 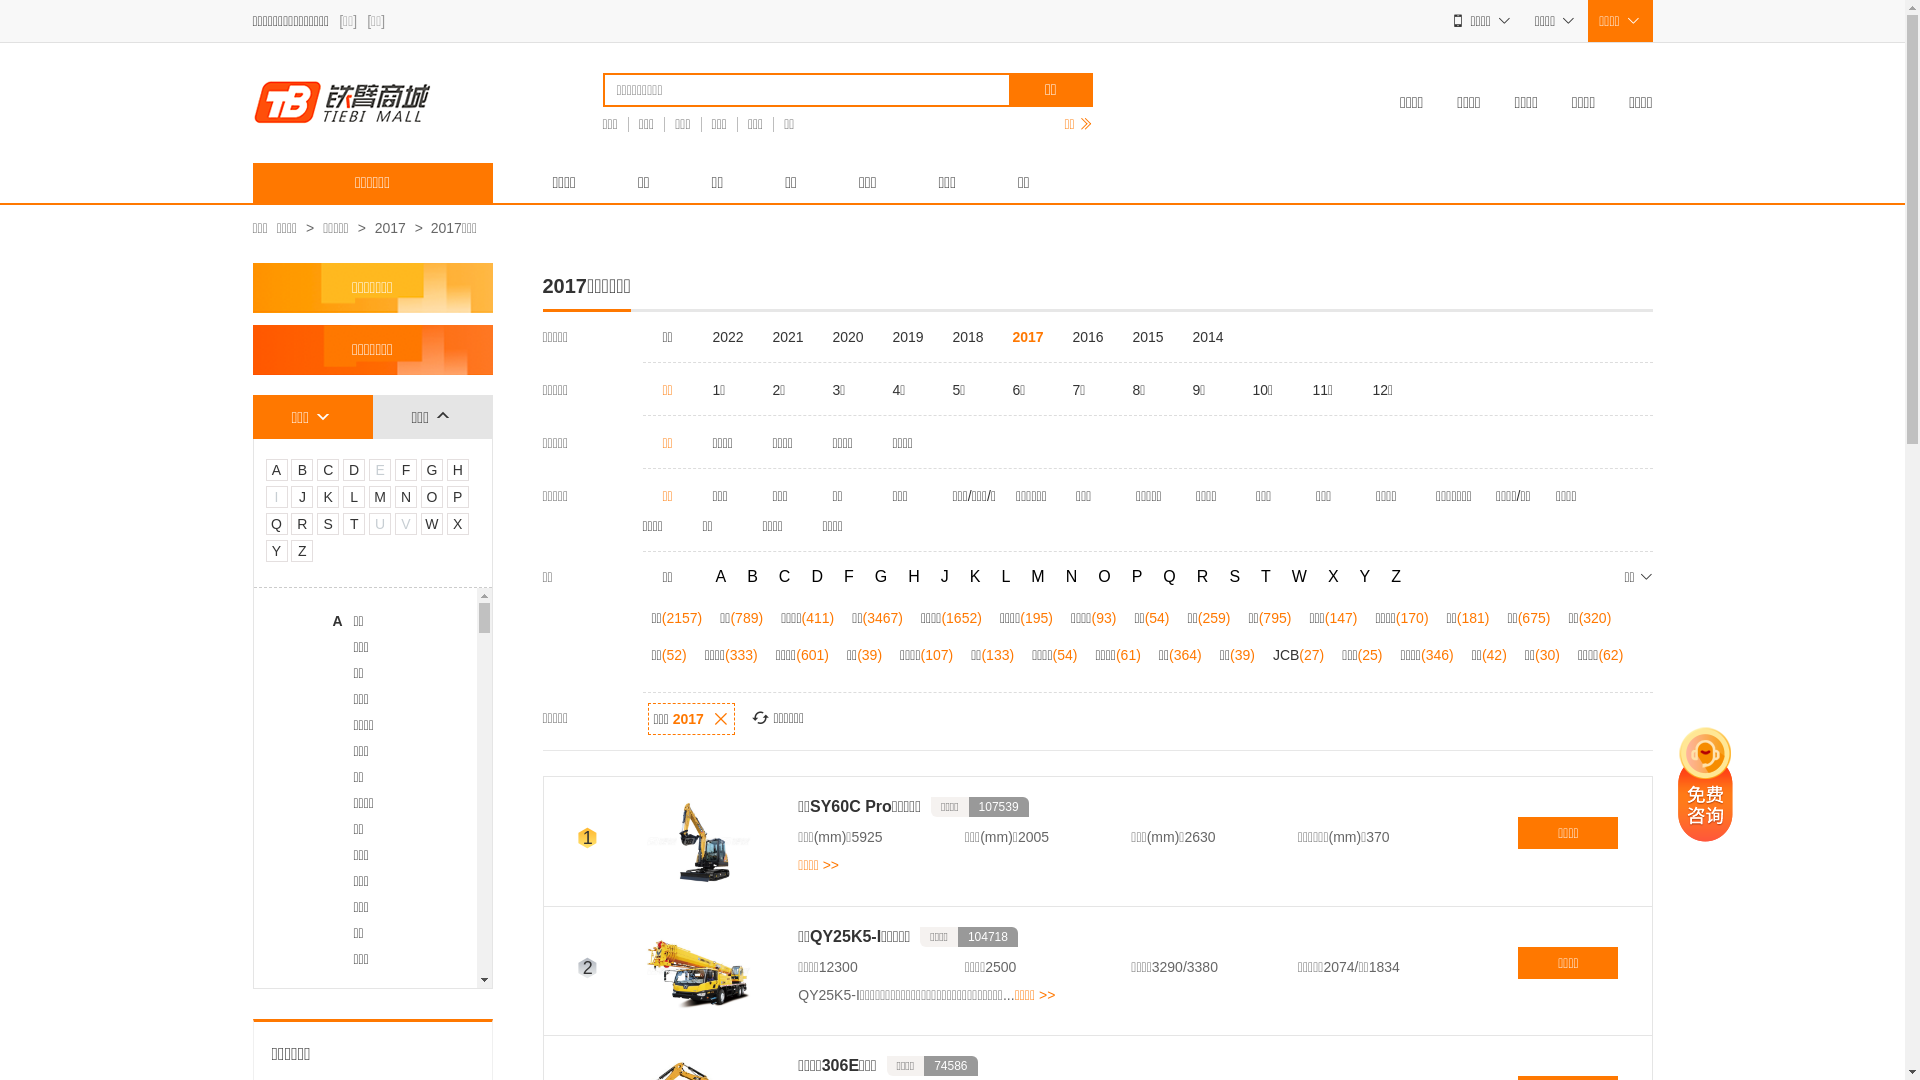 I want to click on A, so click(x=722, y=577).